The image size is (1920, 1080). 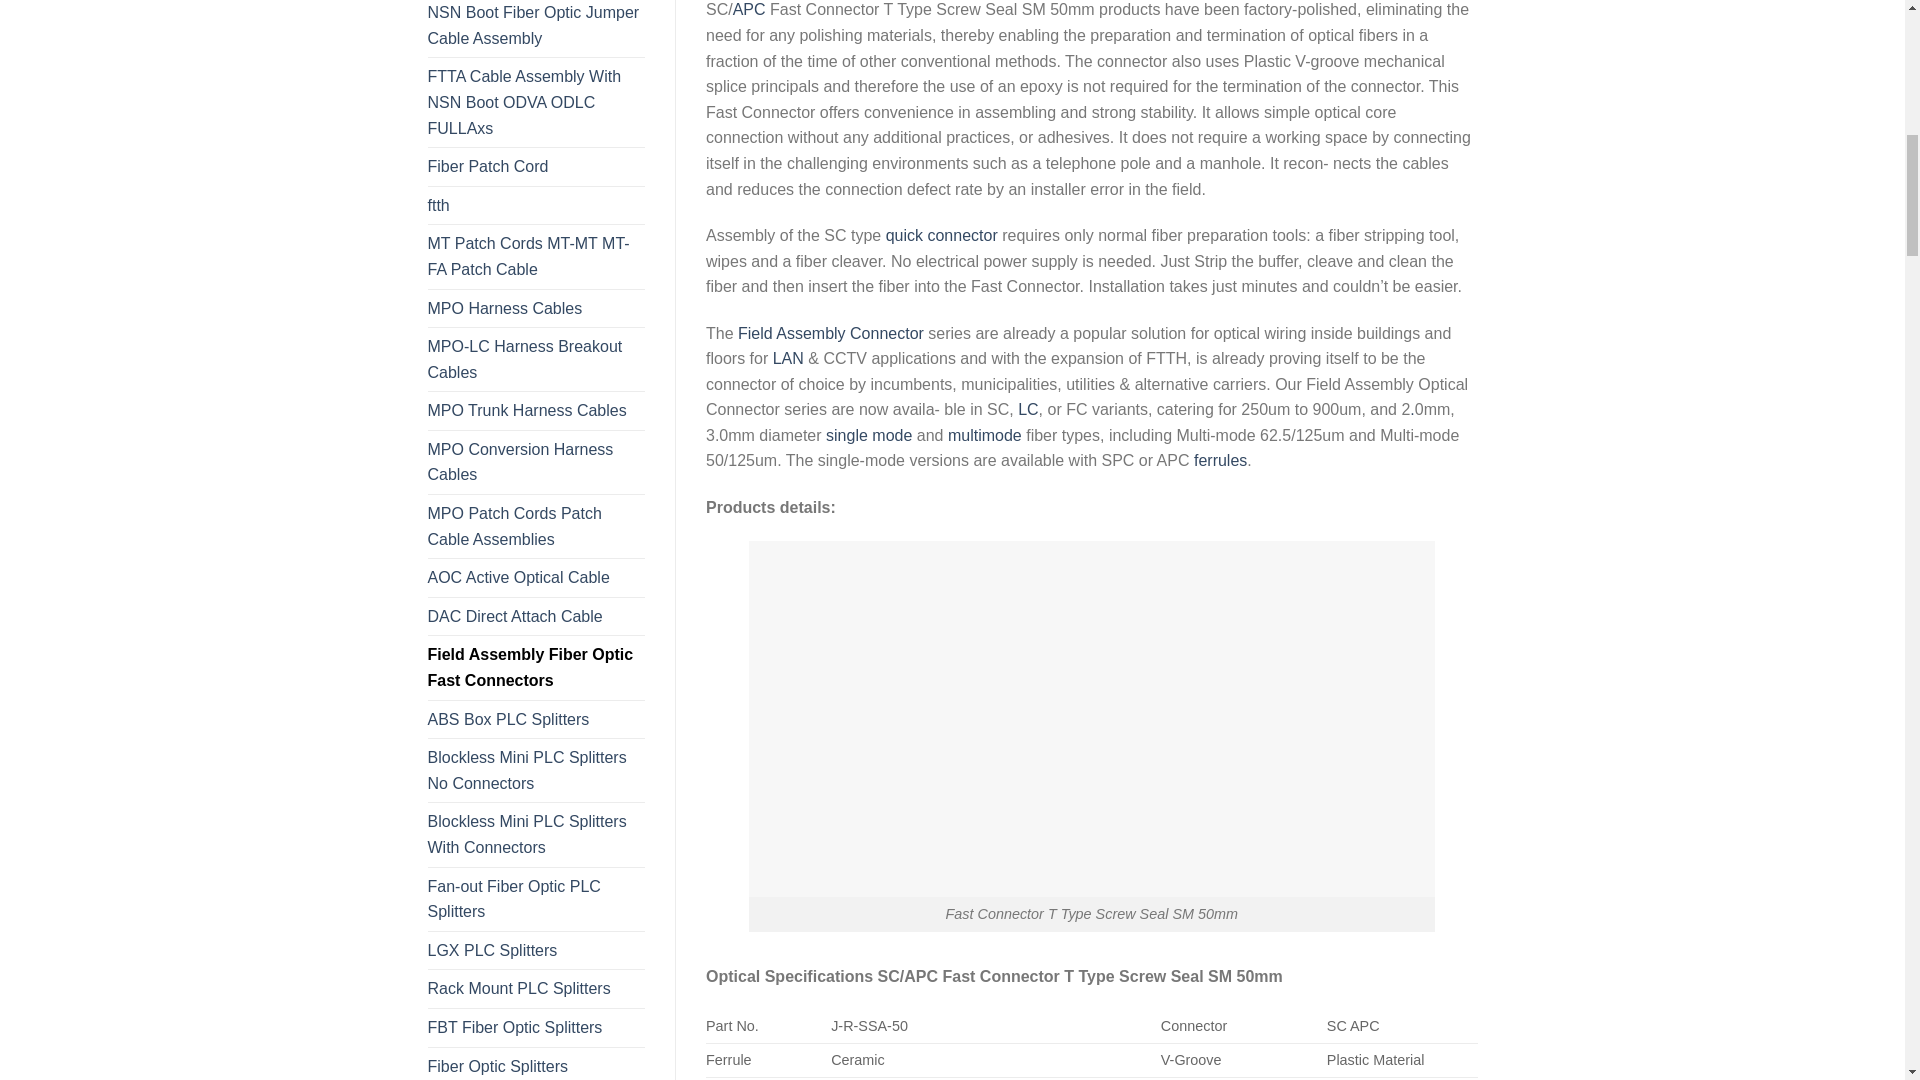 What do you see at coordinates (536, 205) in the screenshot?
I see `ftth` at bounding box center [536, 205].